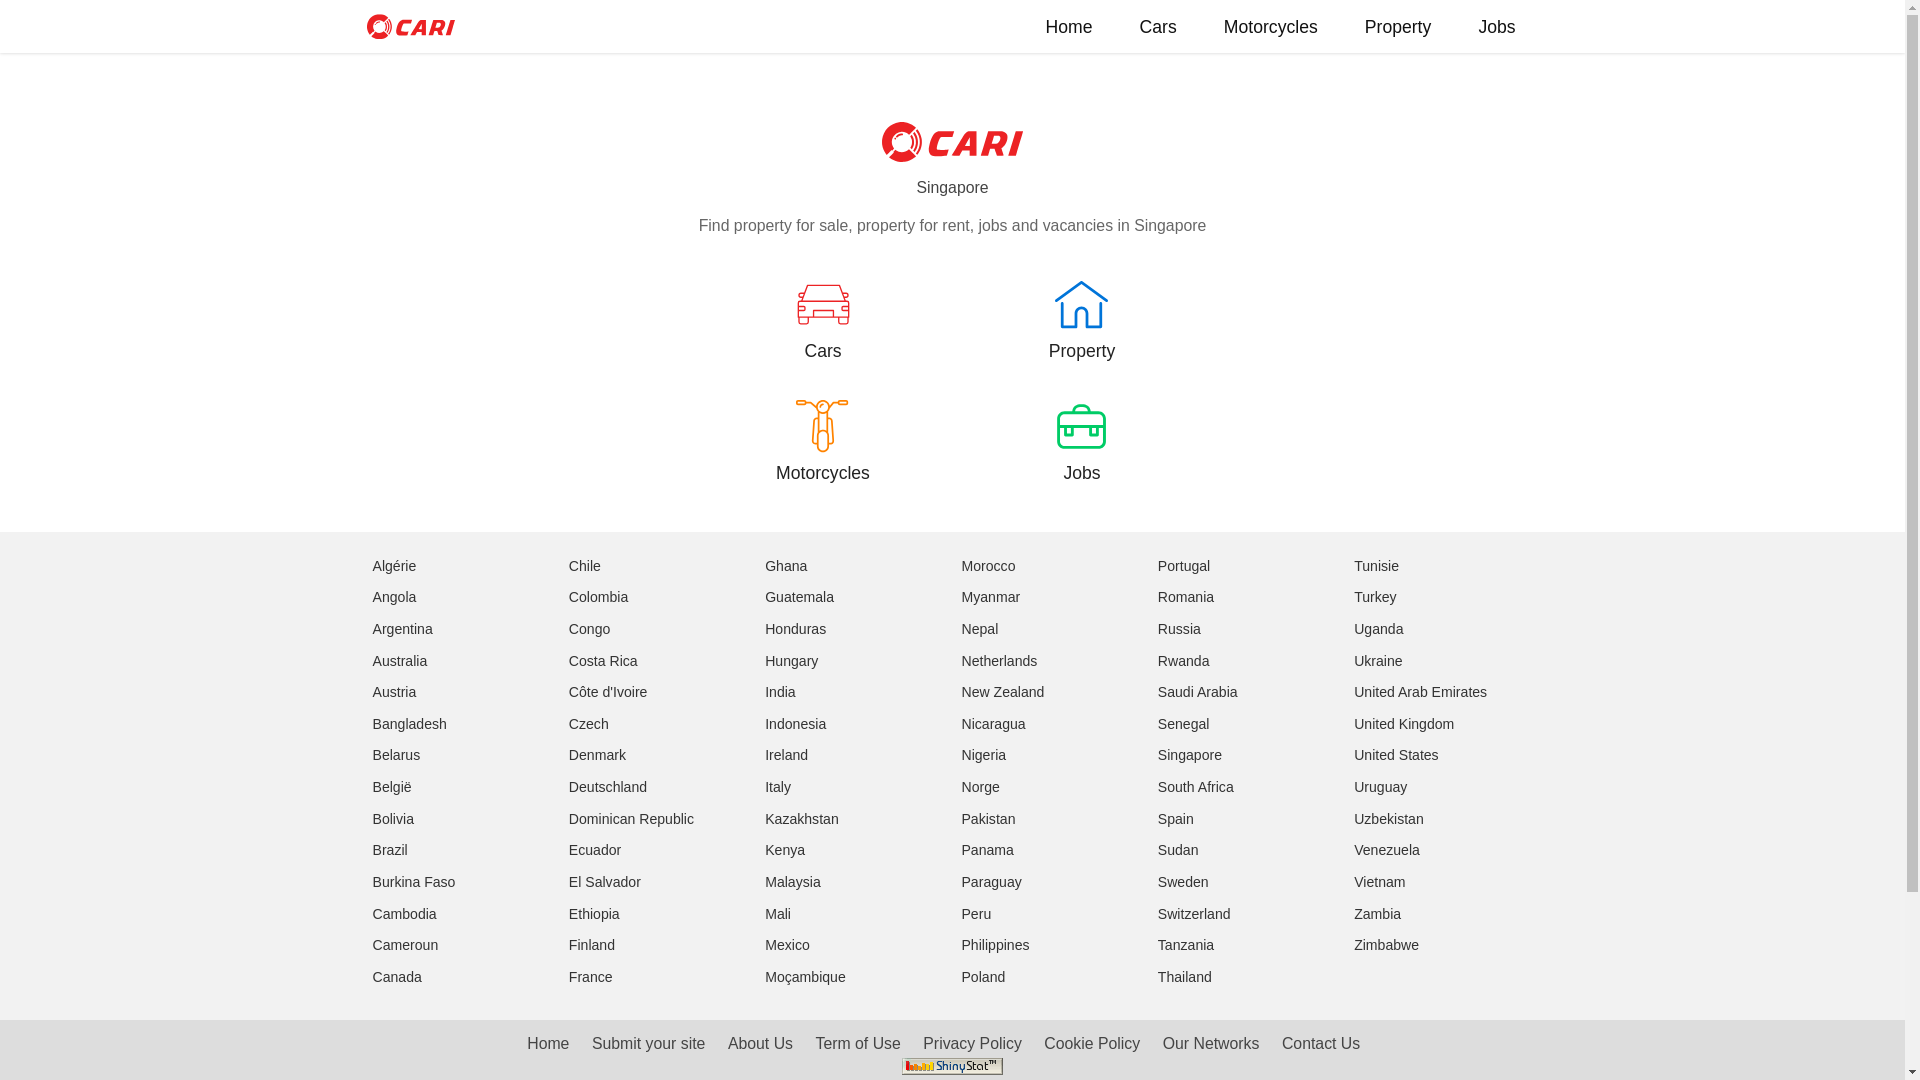 This screenshot has width=1920, height=1080. Describe the element at coordinates (648, 1044) in the screenshot. I see `Submit your site` at that location.